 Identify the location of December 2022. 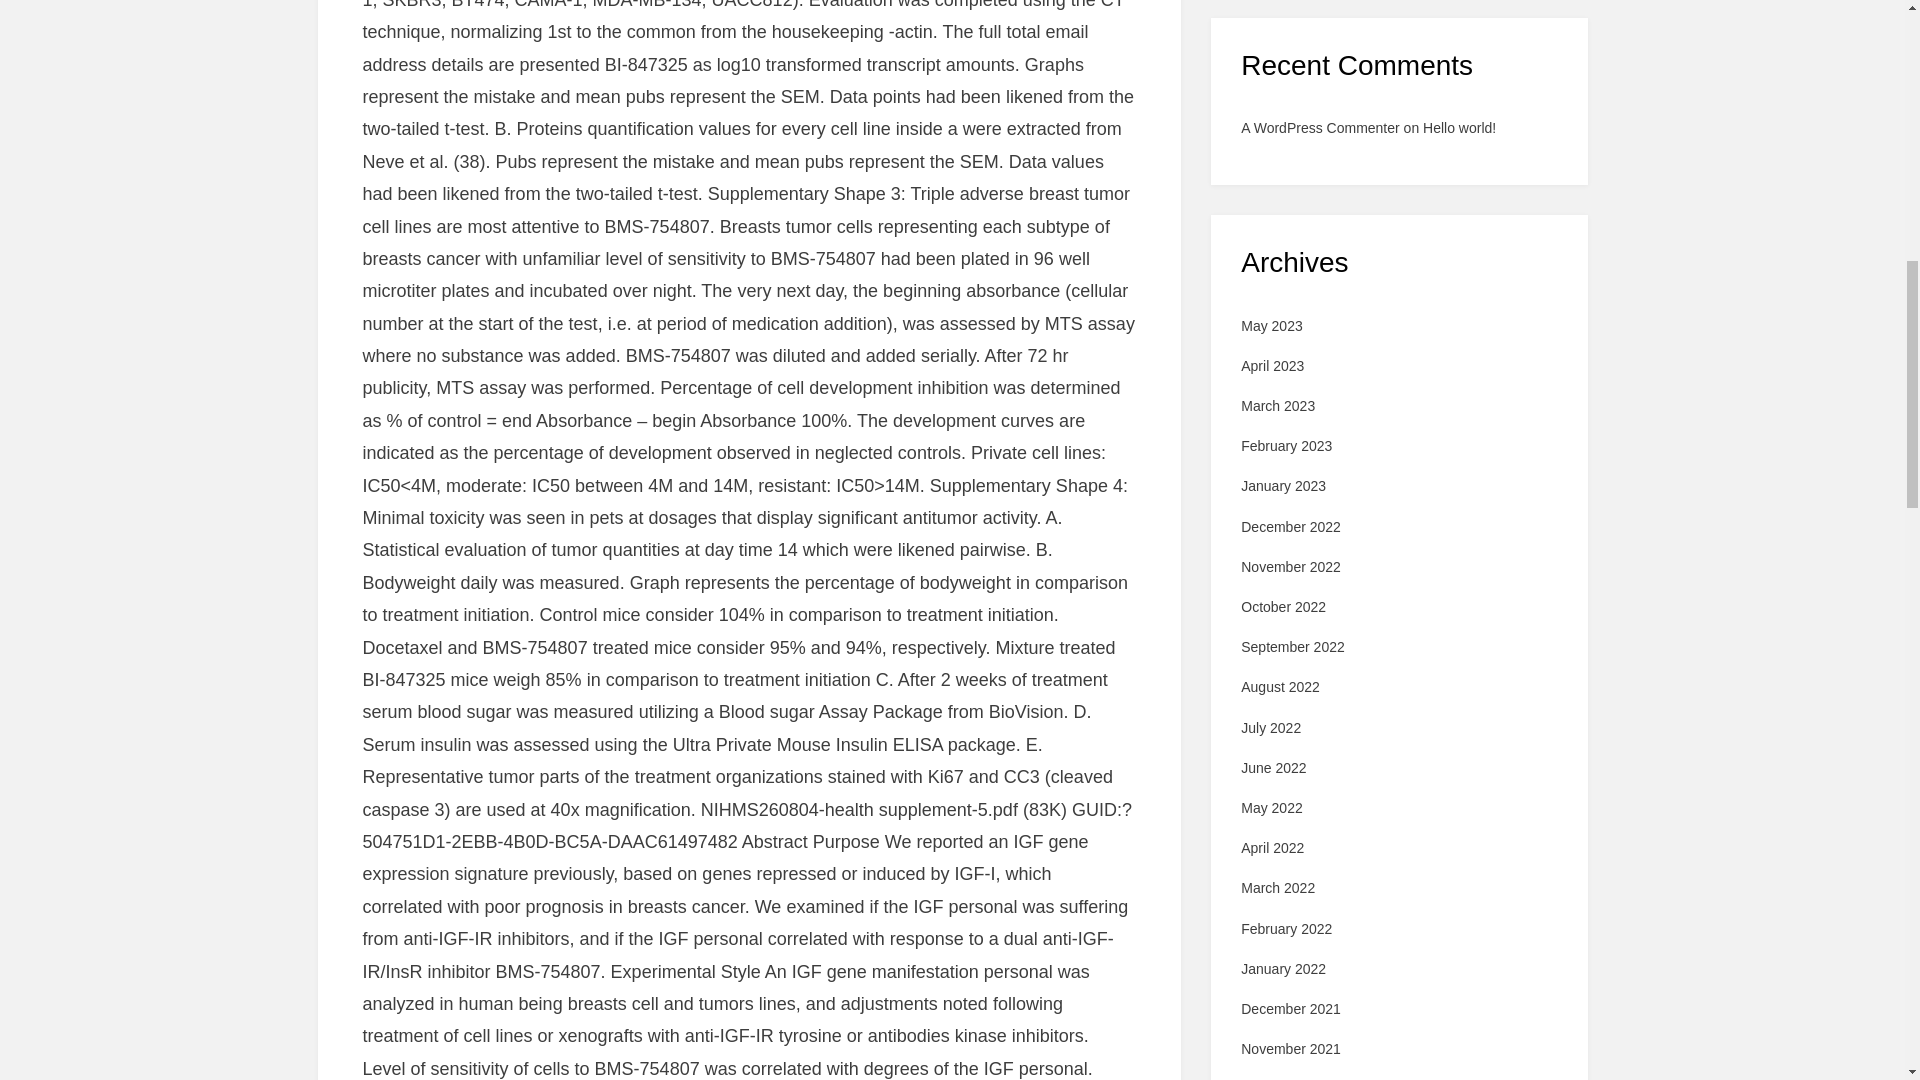
(1290, 526).